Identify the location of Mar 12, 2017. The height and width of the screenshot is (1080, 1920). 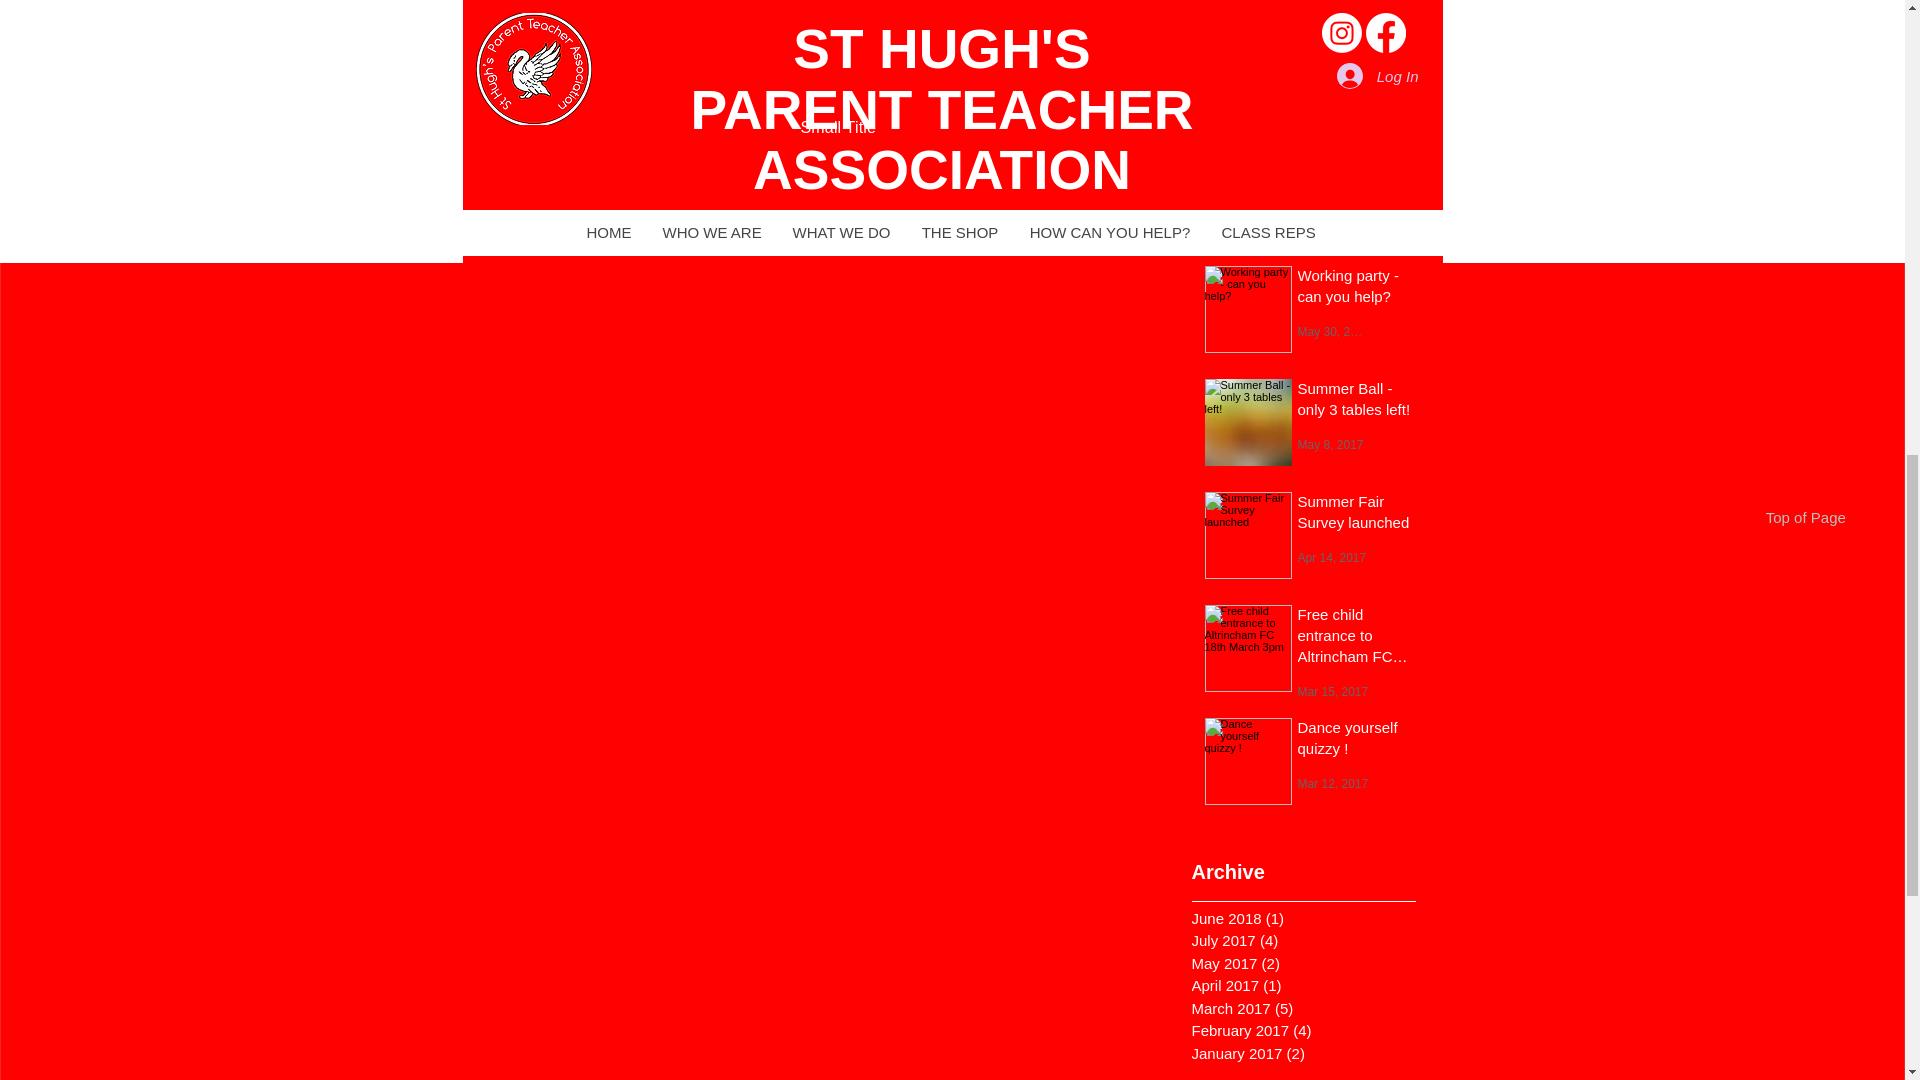
(1332, 782).